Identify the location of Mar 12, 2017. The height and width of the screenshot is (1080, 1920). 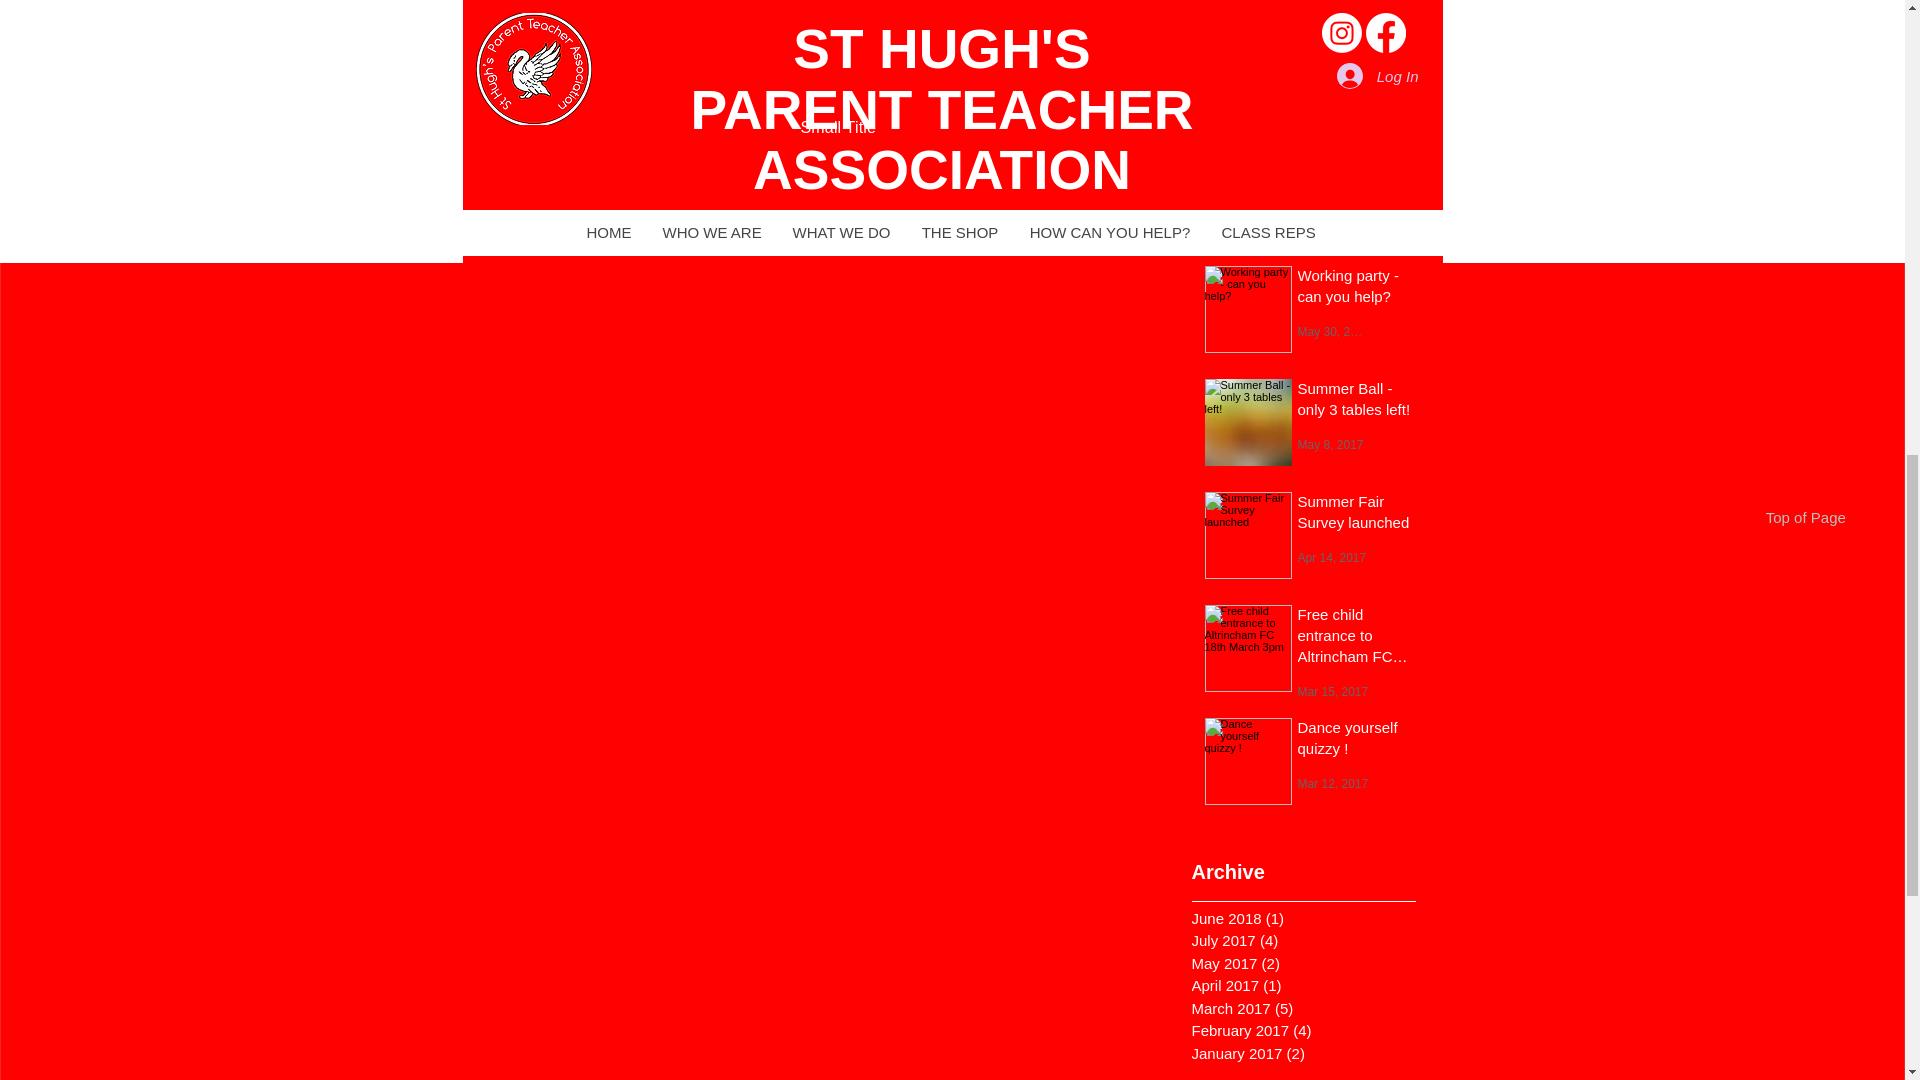
(1332, 782).